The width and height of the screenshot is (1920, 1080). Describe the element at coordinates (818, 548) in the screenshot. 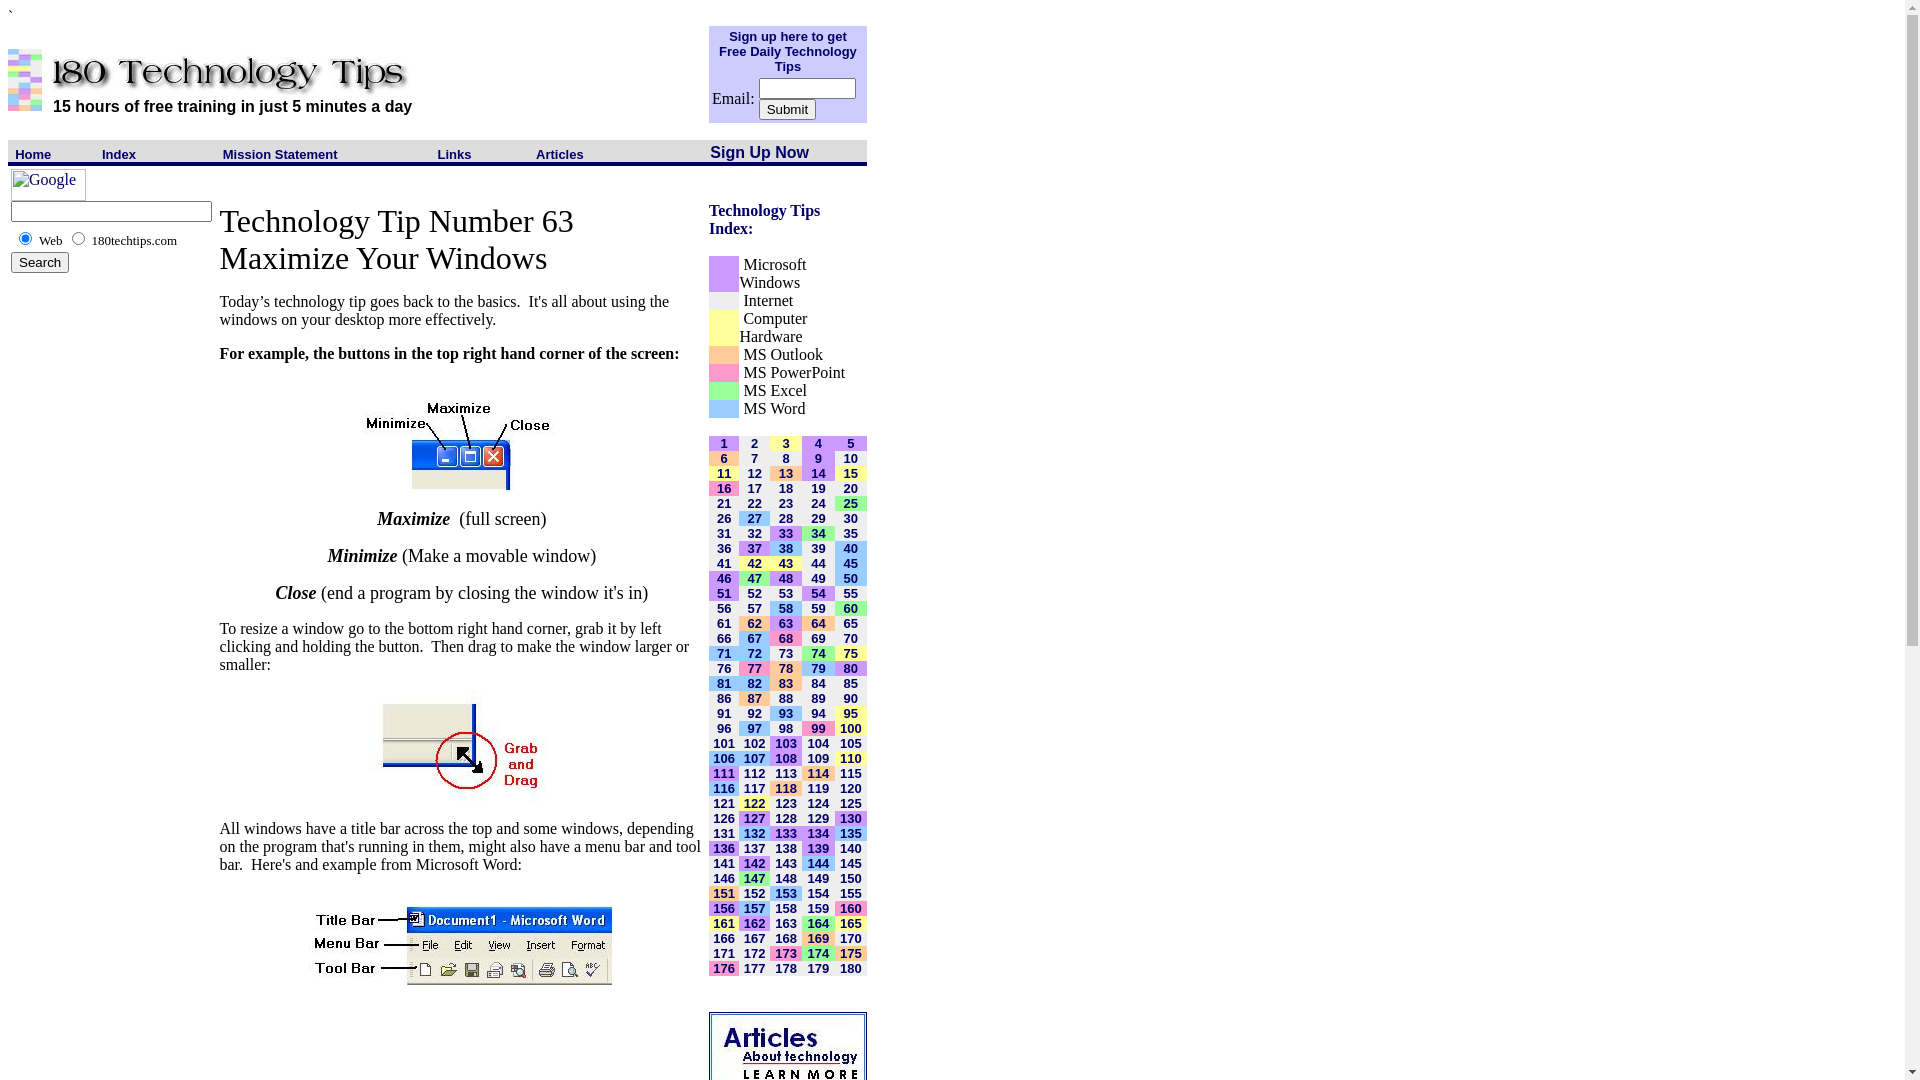

I see `39` at that location.